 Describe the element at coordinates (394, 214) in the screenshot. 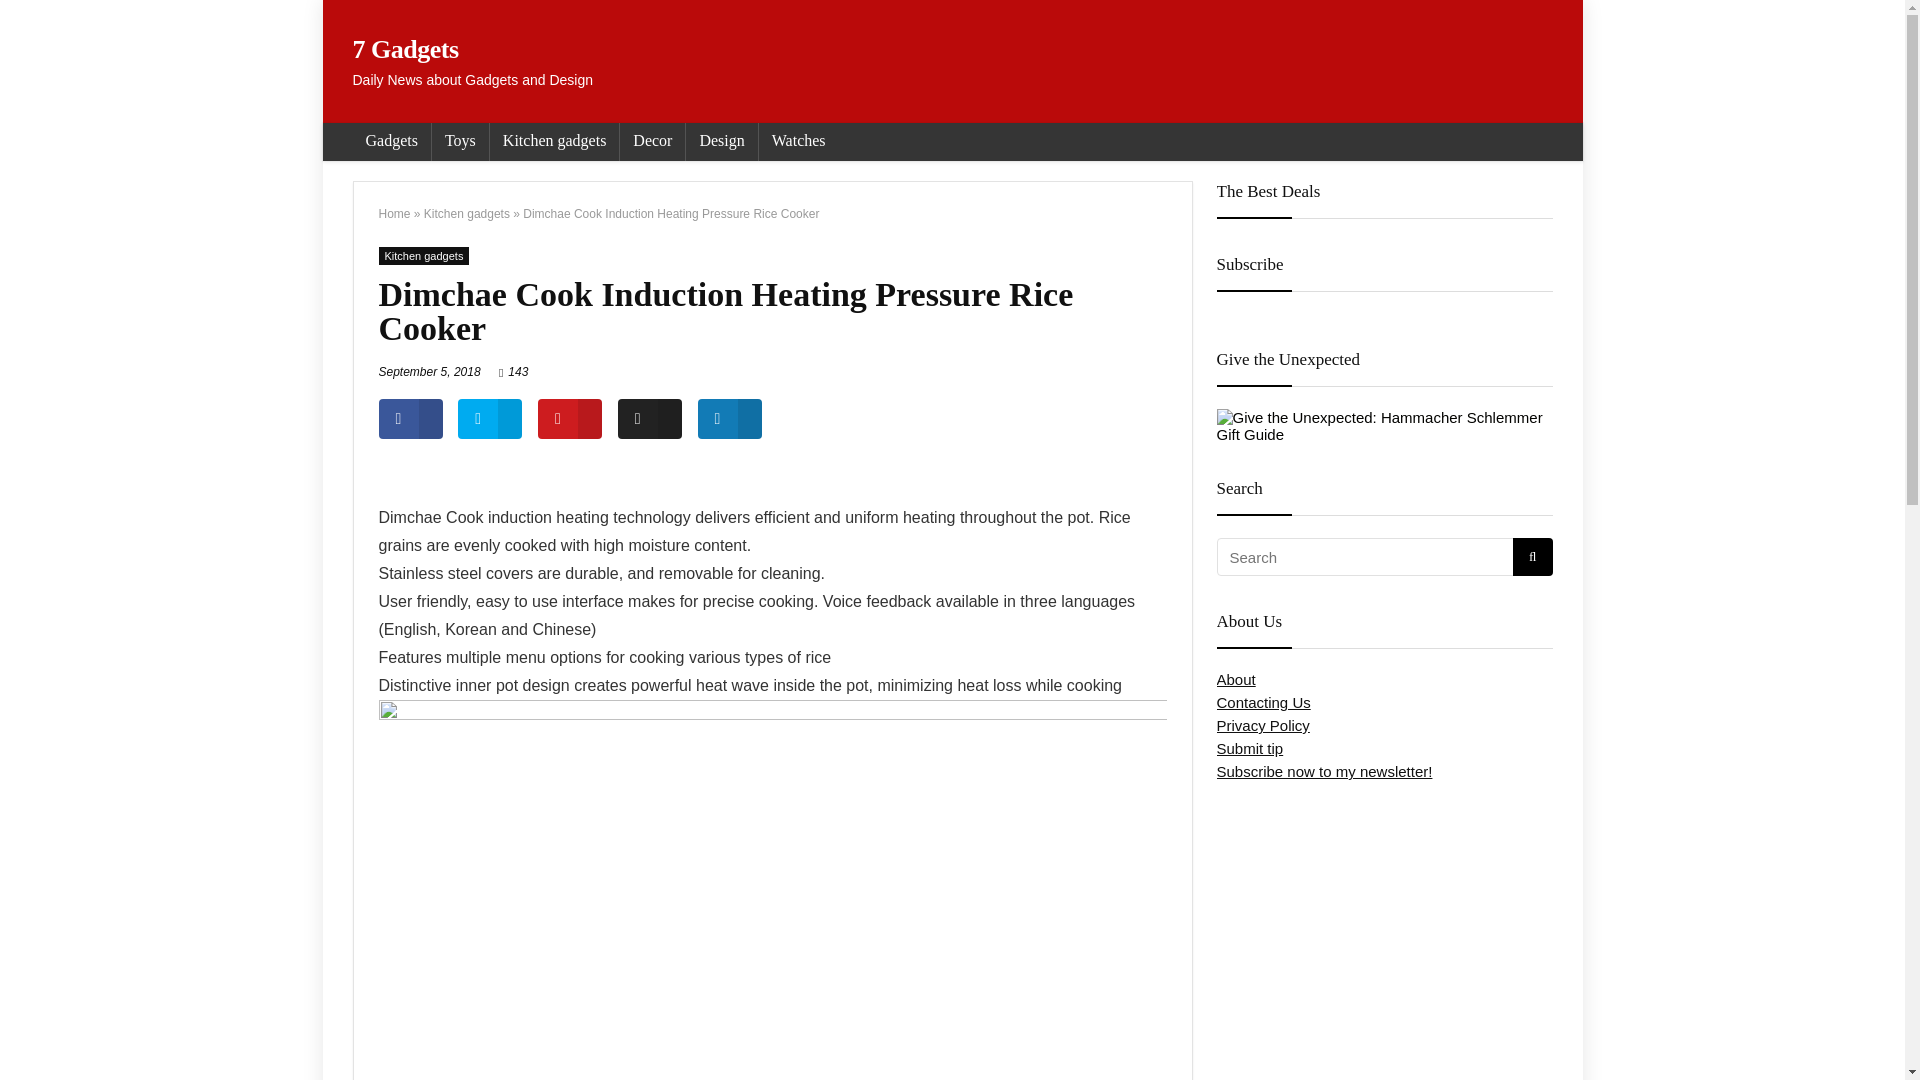

I see `Home` at that location.